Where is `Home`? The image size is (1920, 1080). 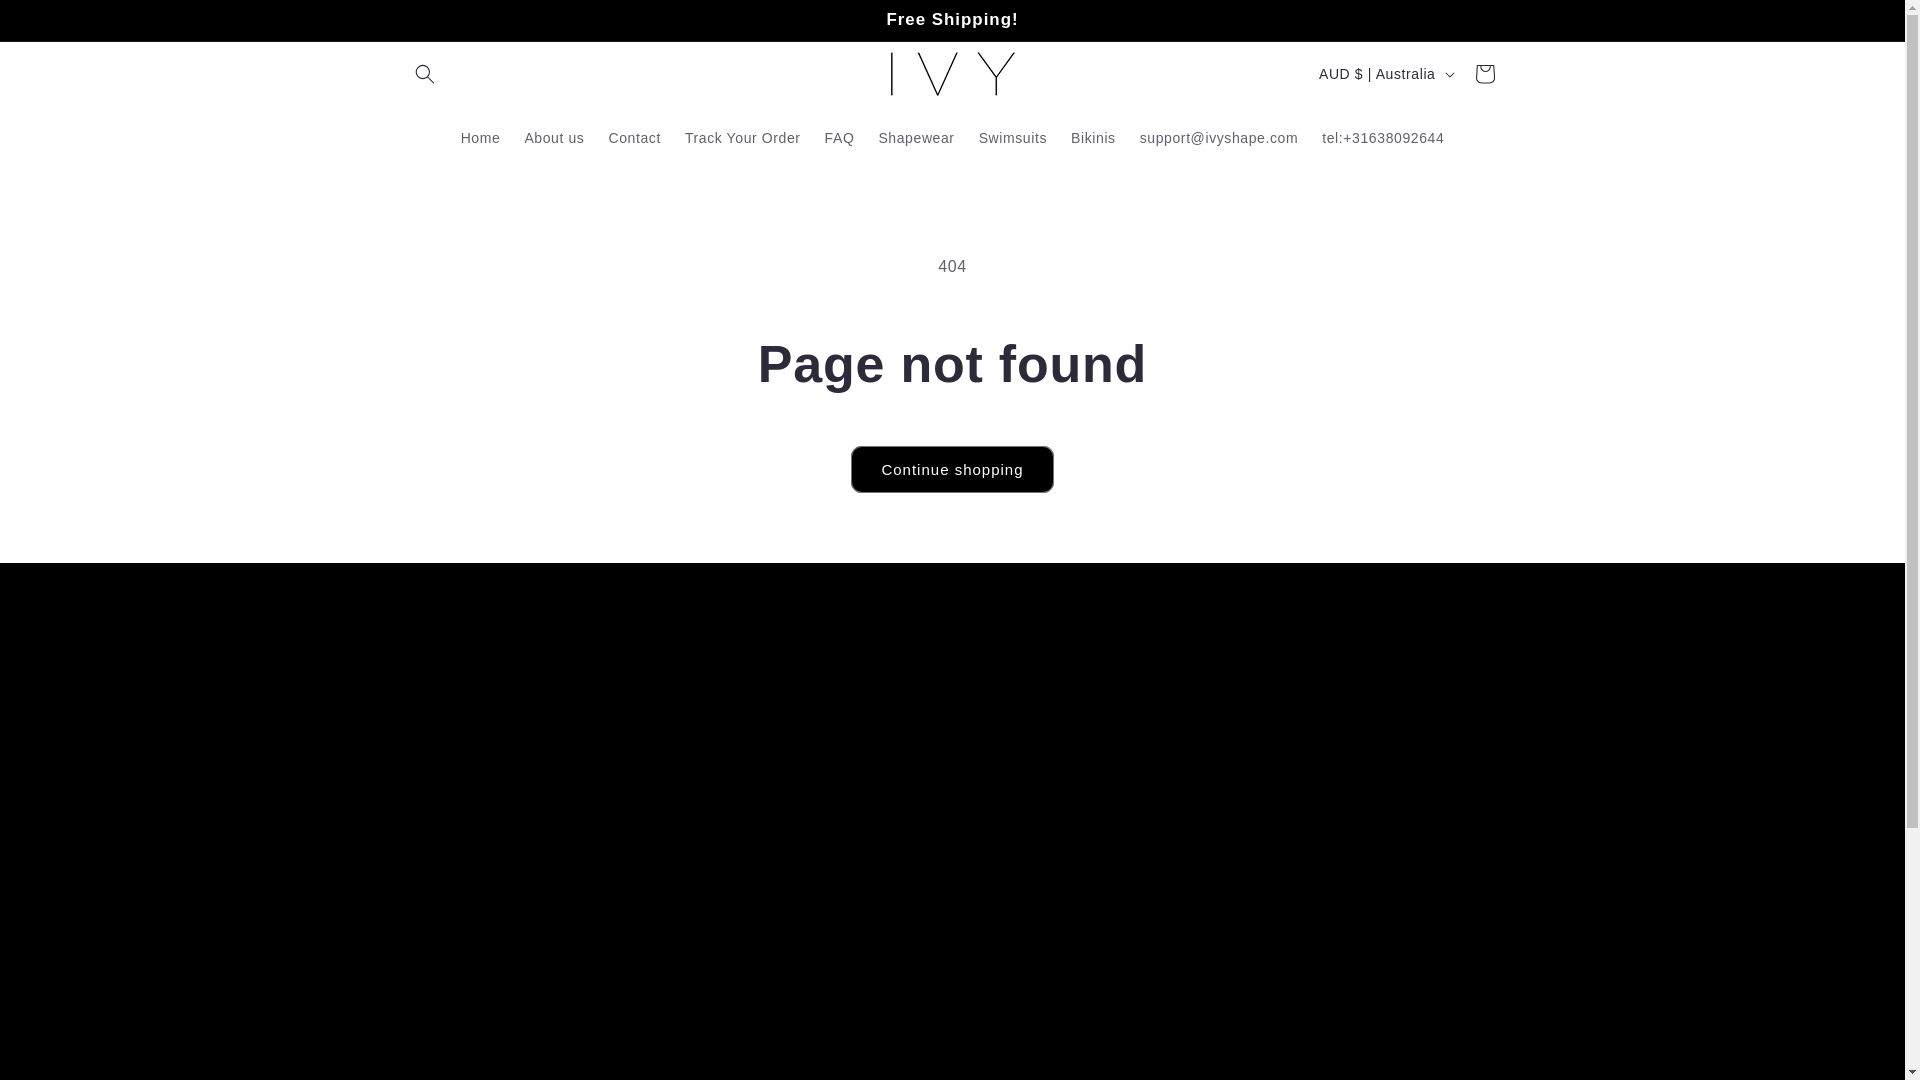 Home is located at coordinates (480, 137).